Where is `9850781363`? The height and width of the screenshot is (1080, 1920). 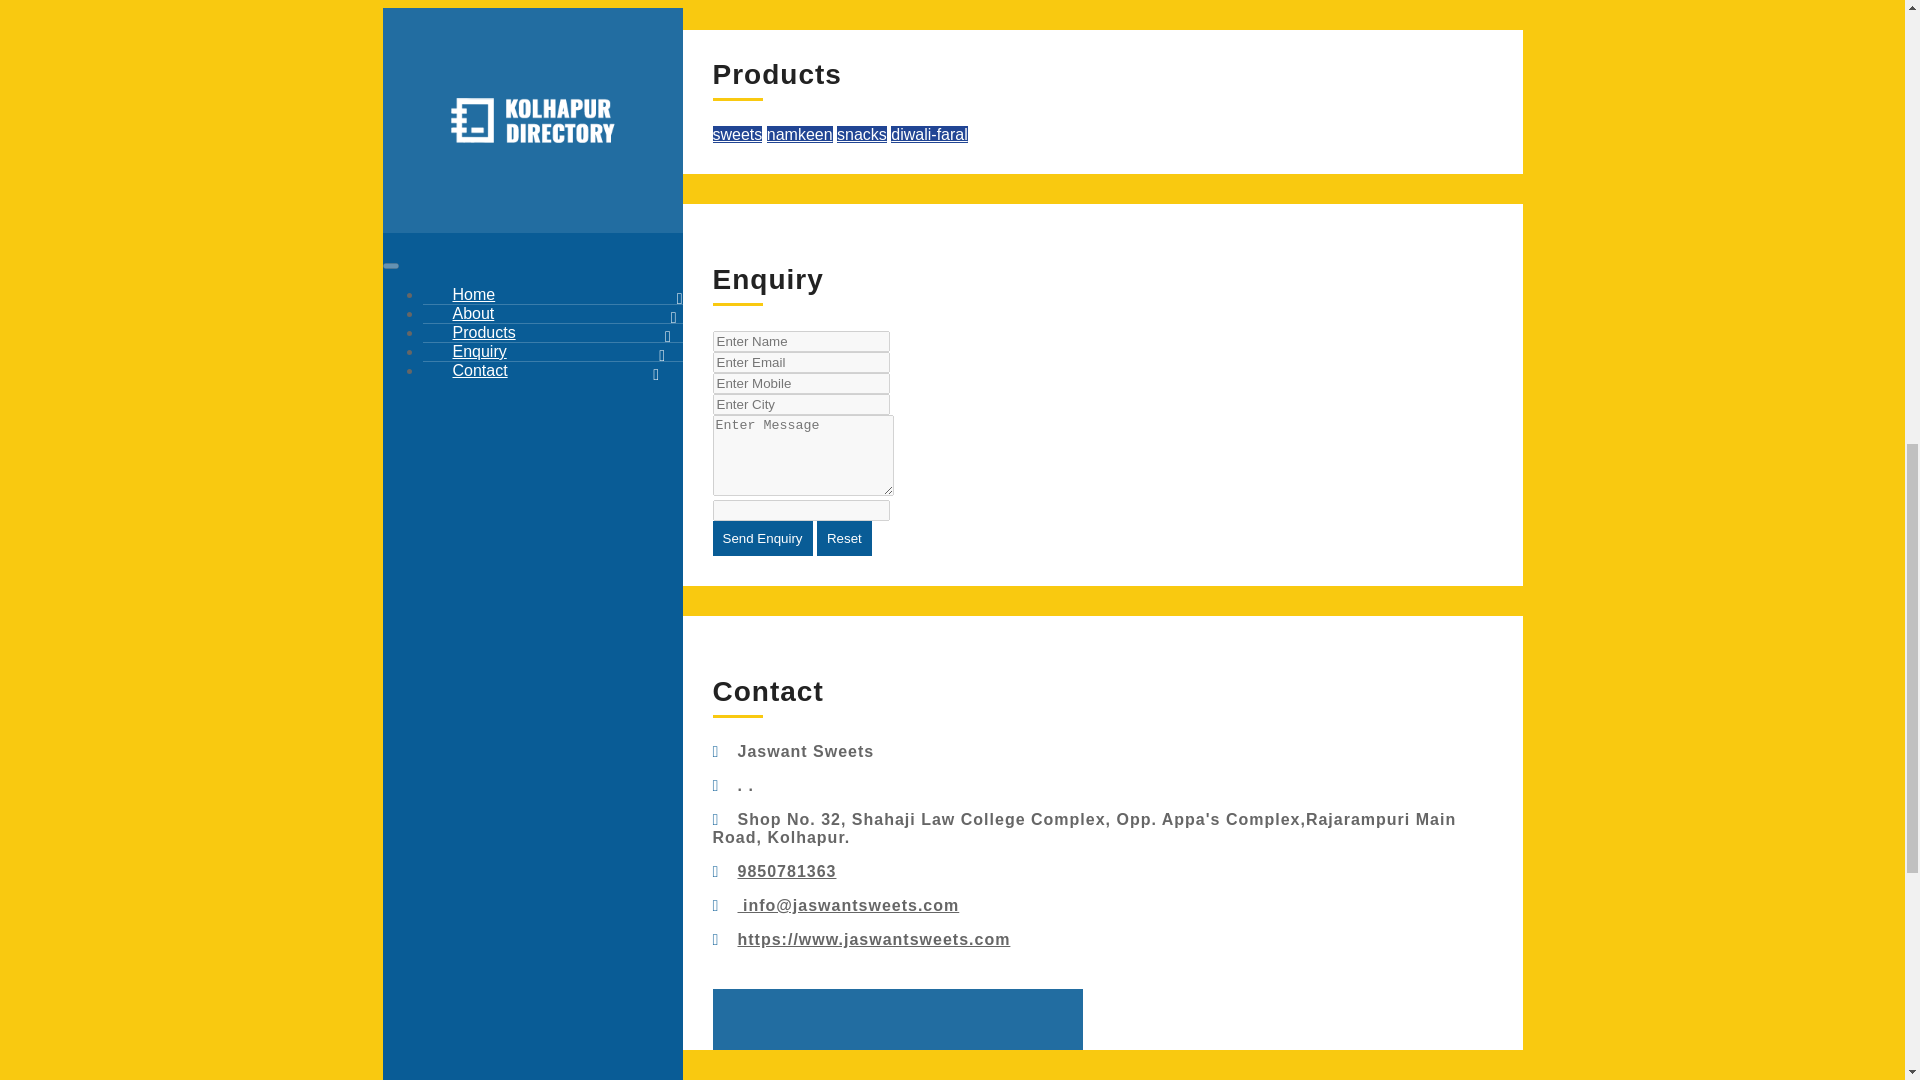 9850781363 is located at coordinates (787, 871).